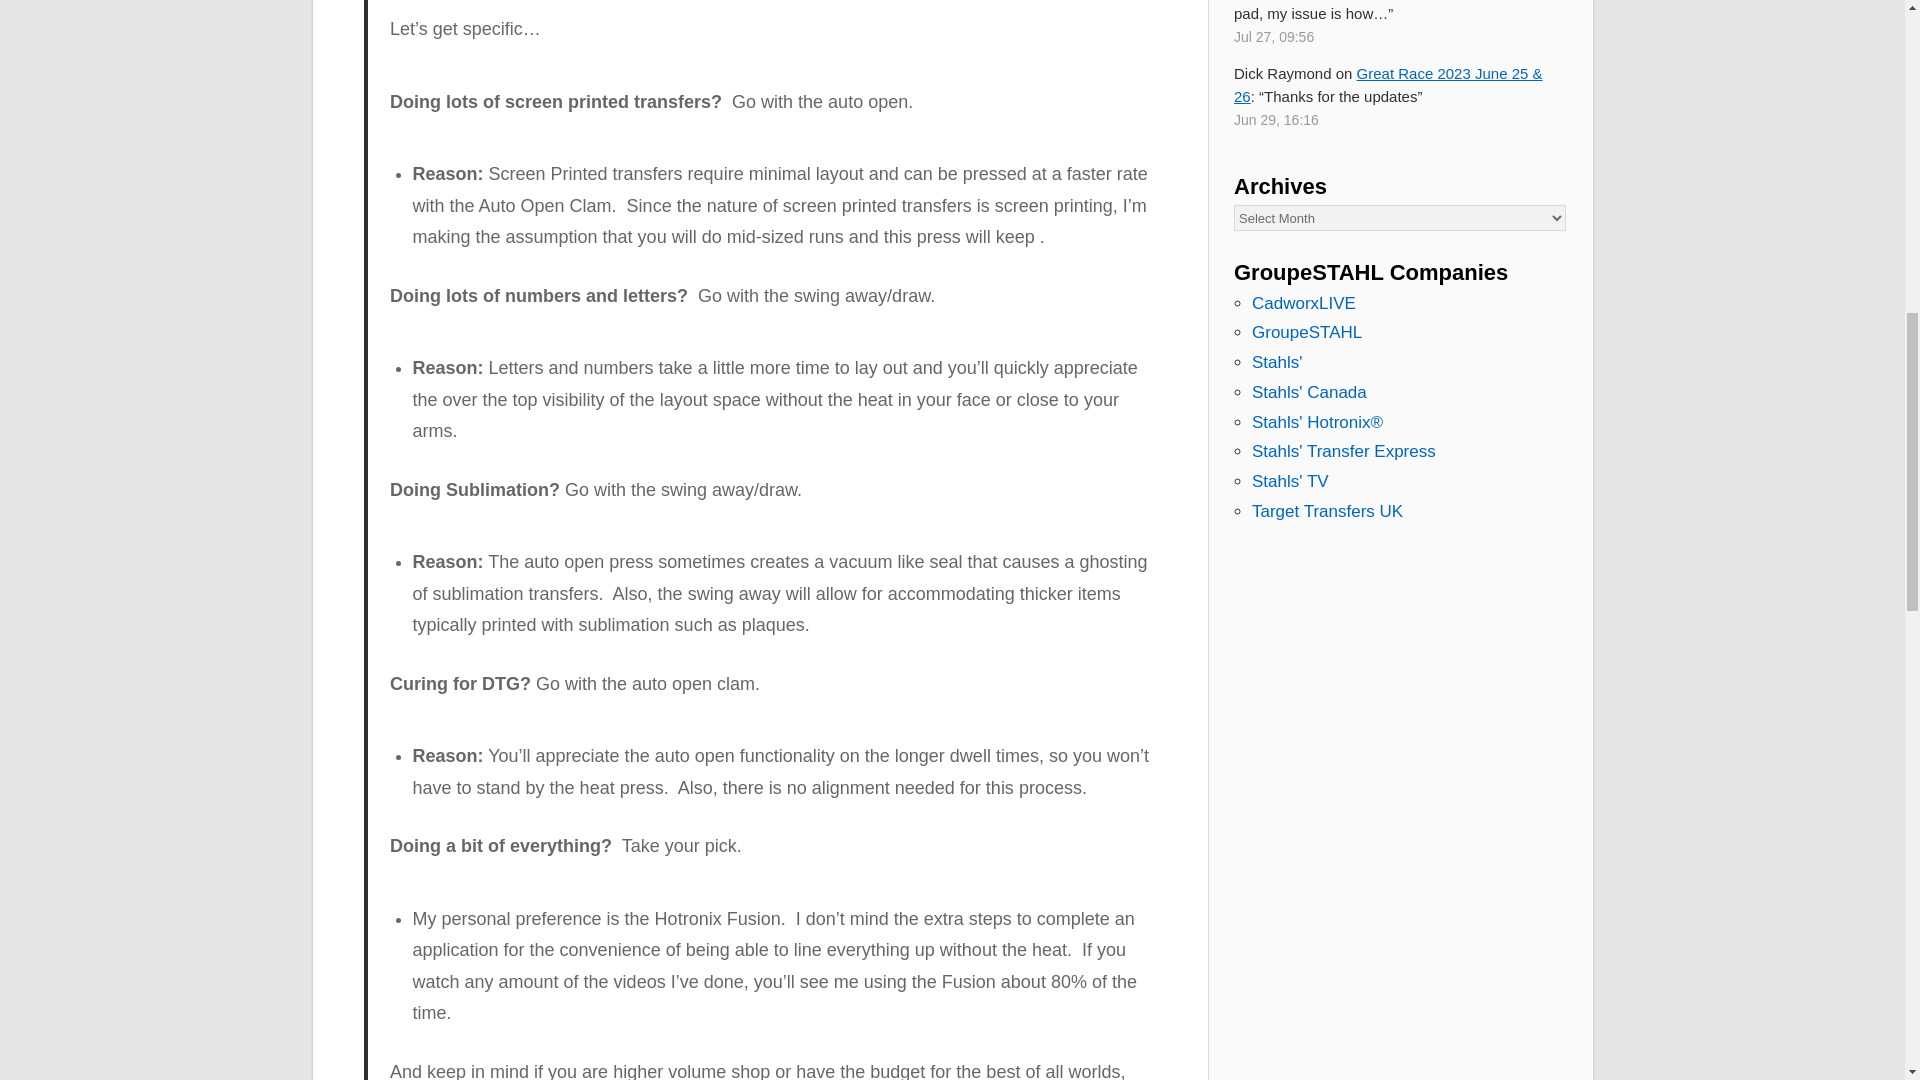 Image resolution: width=1920 pixels, height=1080 pixels. Describe the element at coordinates (1344, 451) in the screenshot. I see `Custom Transfers` at that location.